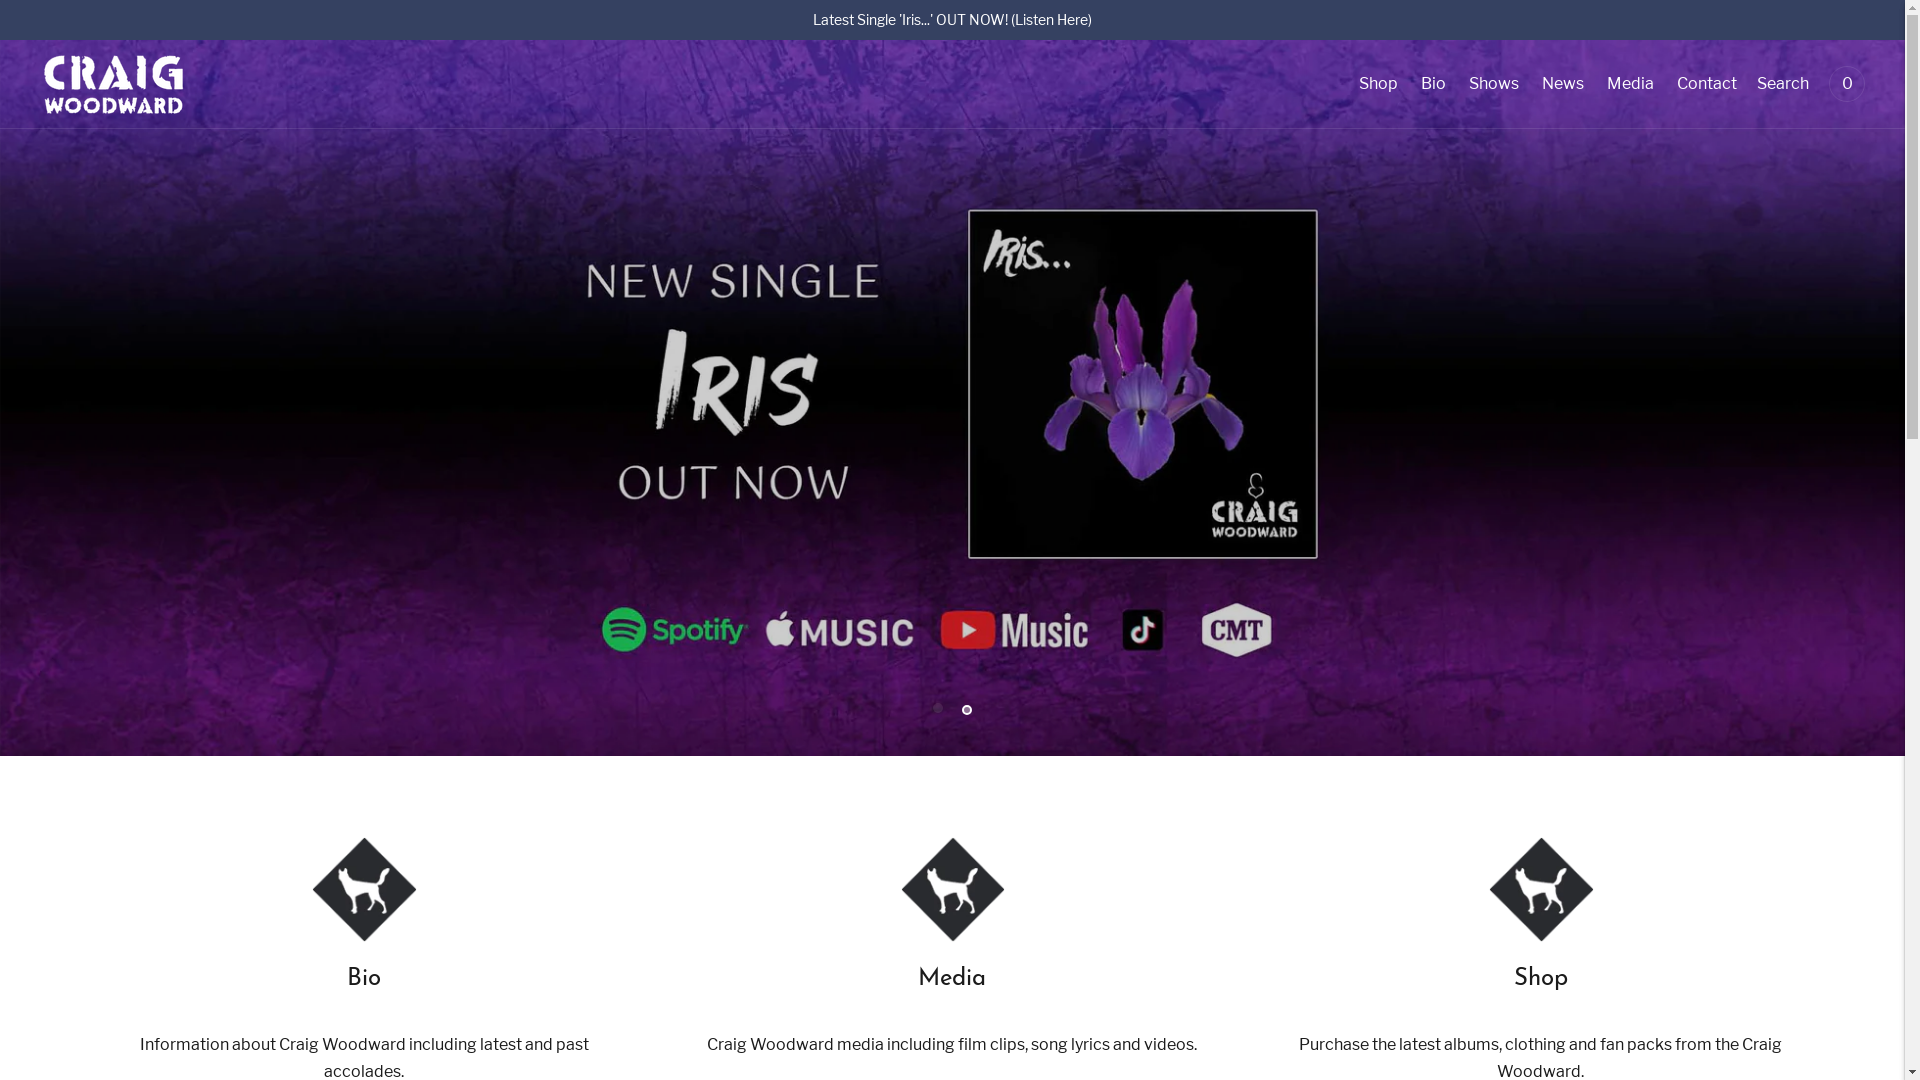  What do you see at coordinates (1707, 84) in the screenshot?
I see `Contact` at bounding box center [1707, 84].